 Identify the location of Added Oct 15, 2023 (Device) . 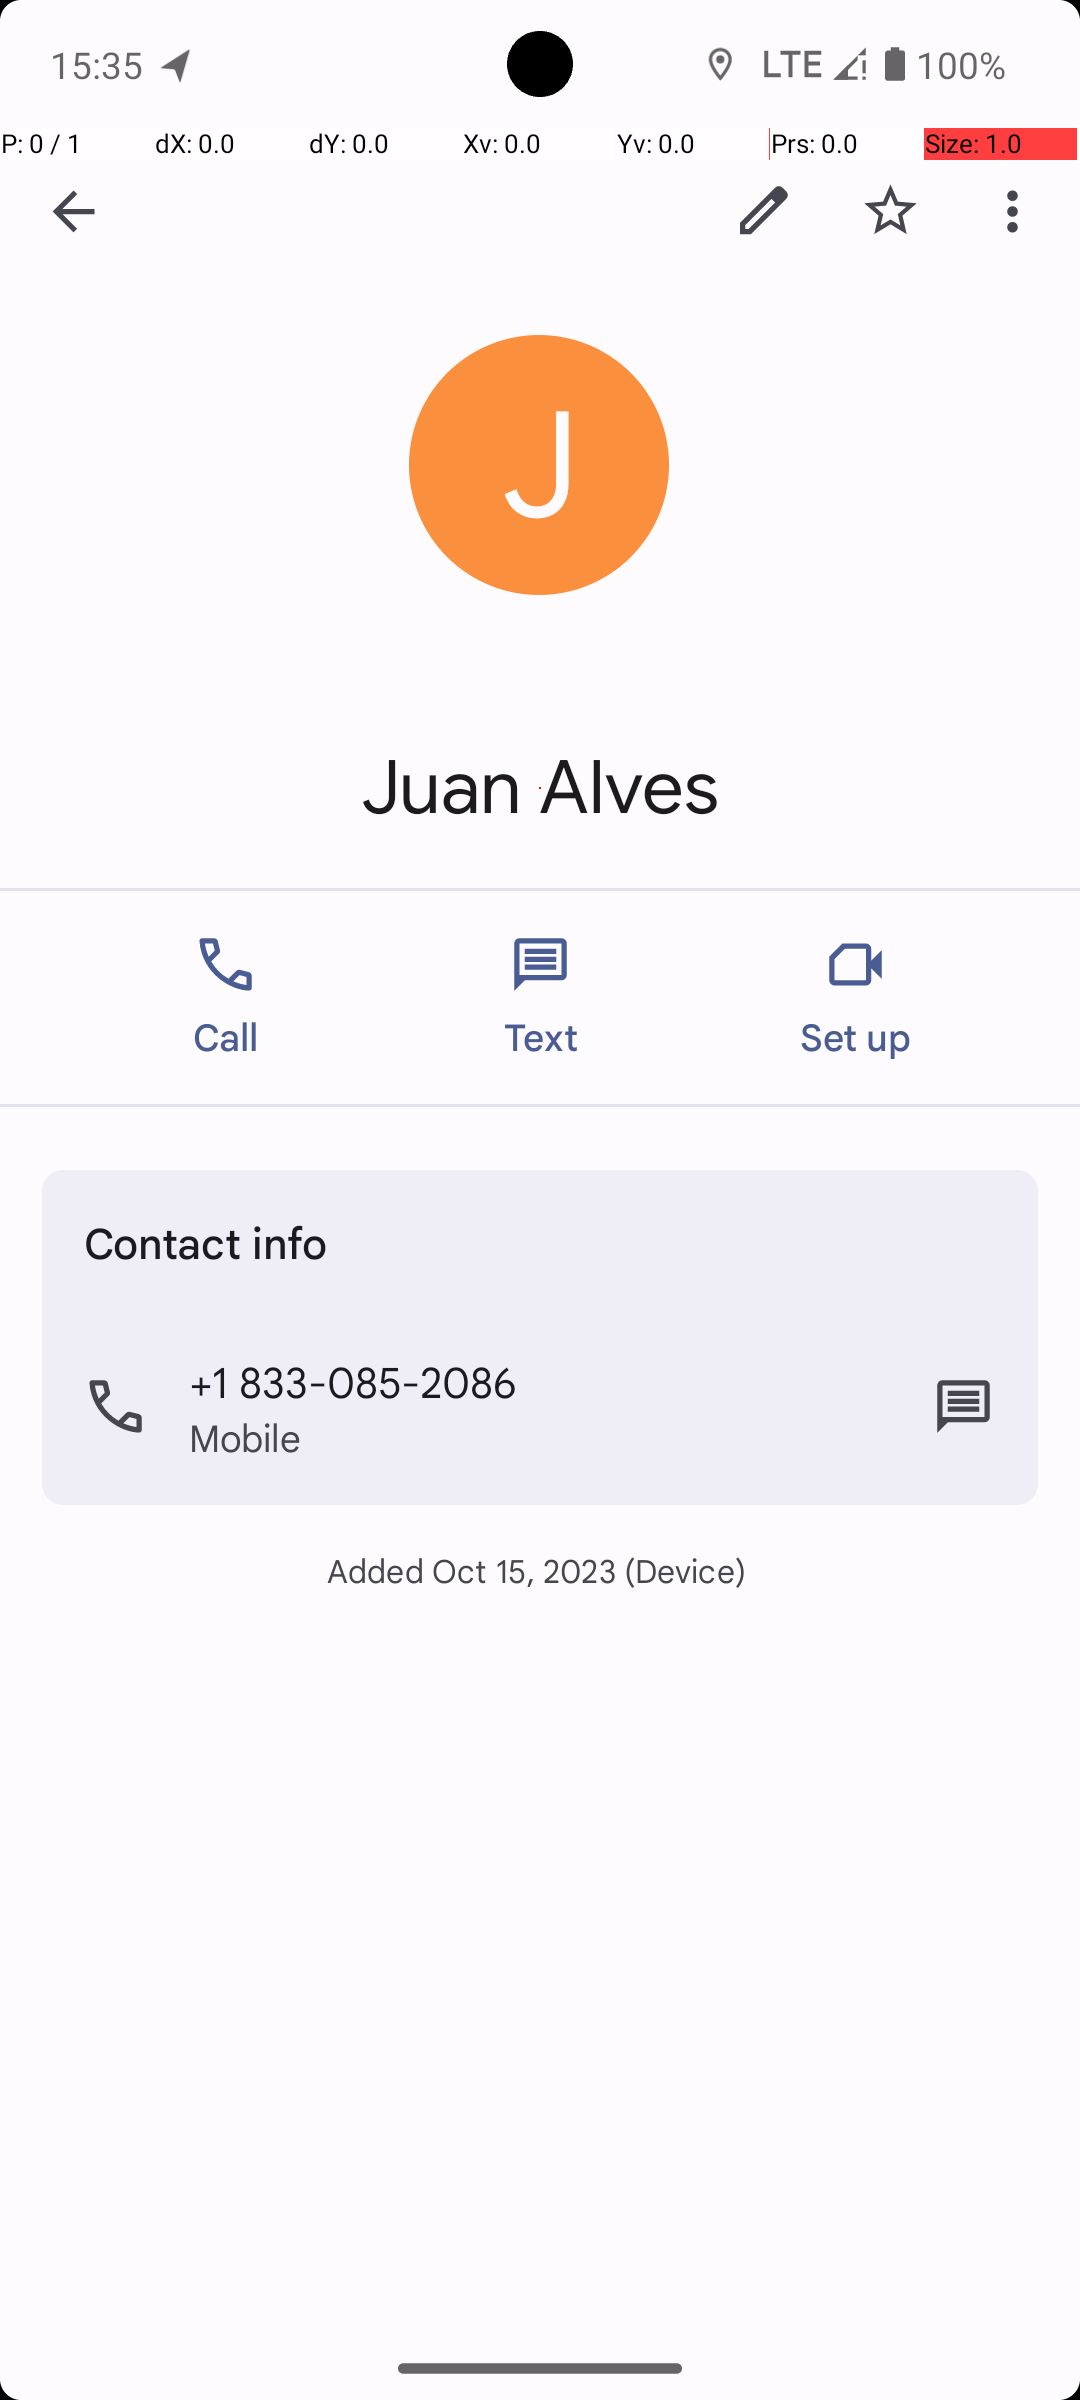
(540, 1570).